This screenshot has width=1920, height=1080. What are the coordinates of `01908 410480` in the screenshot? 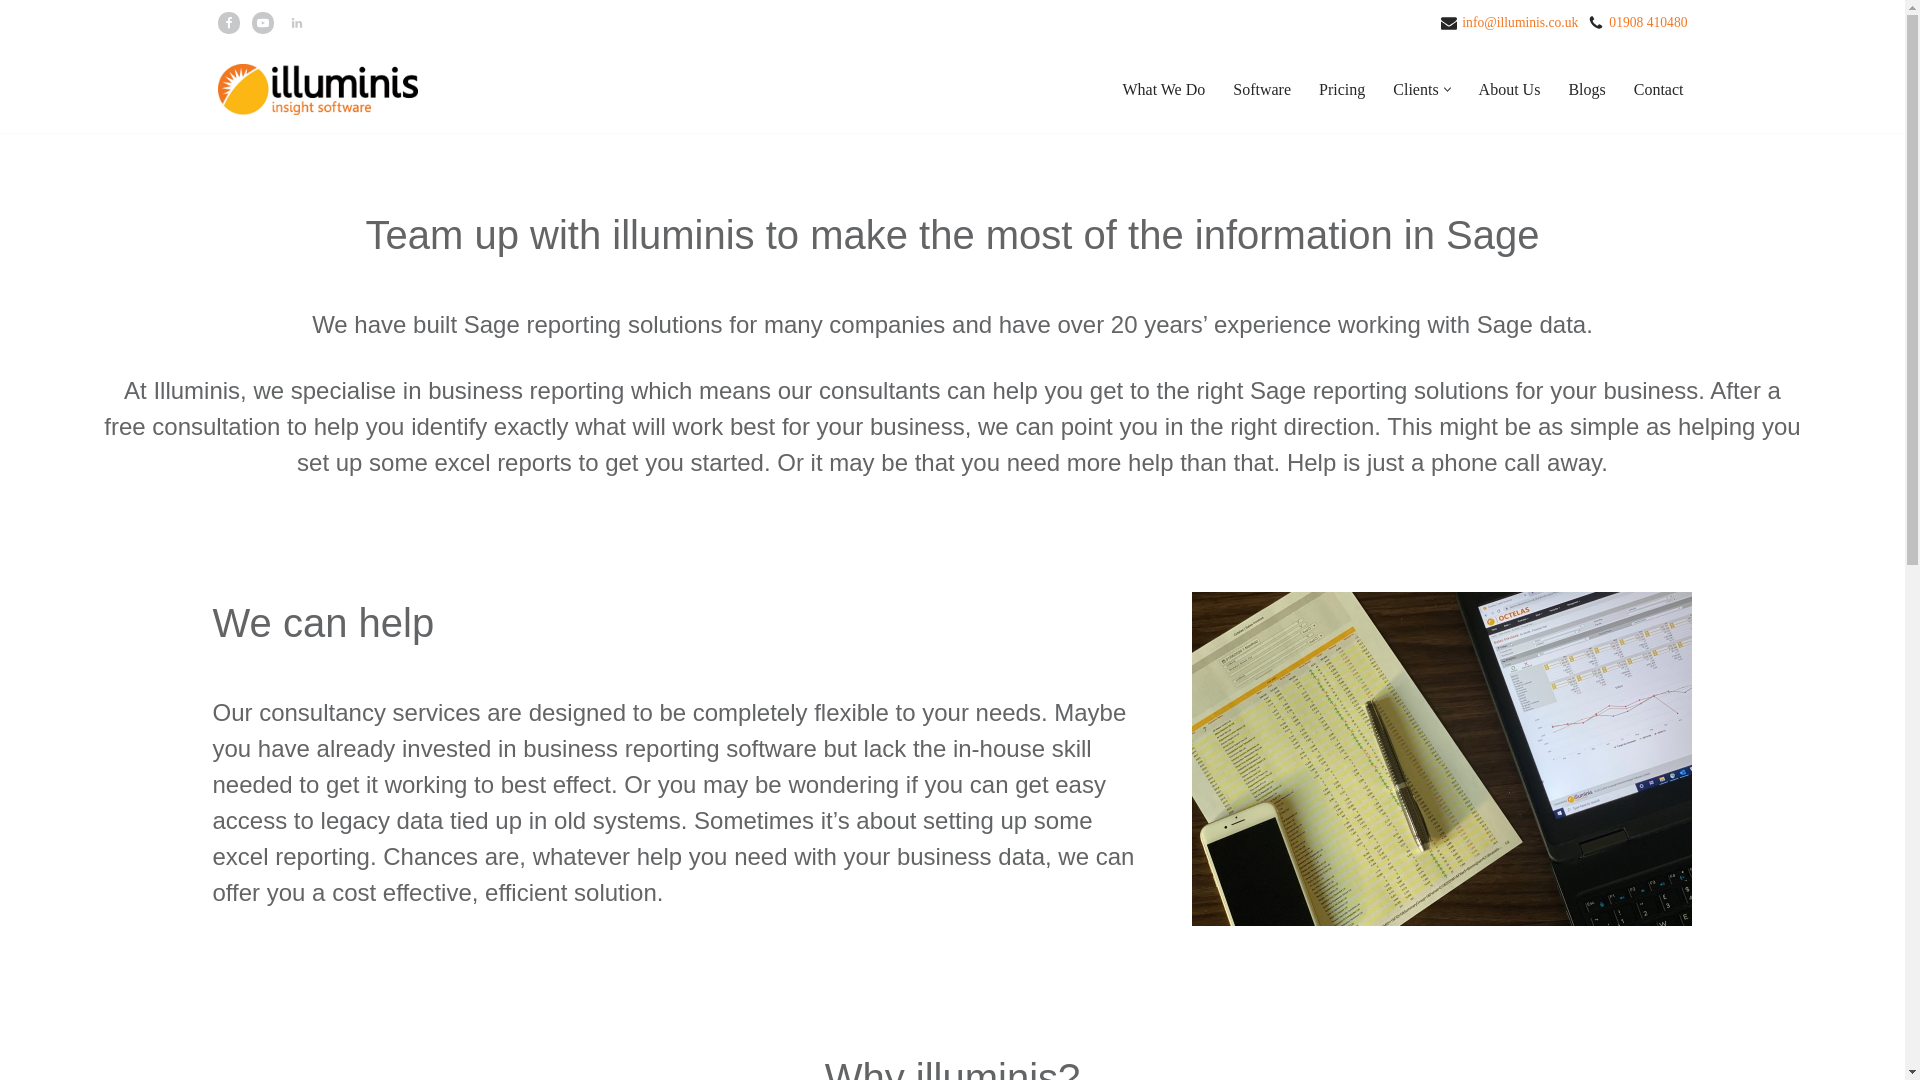 It's located at (1648, 22).